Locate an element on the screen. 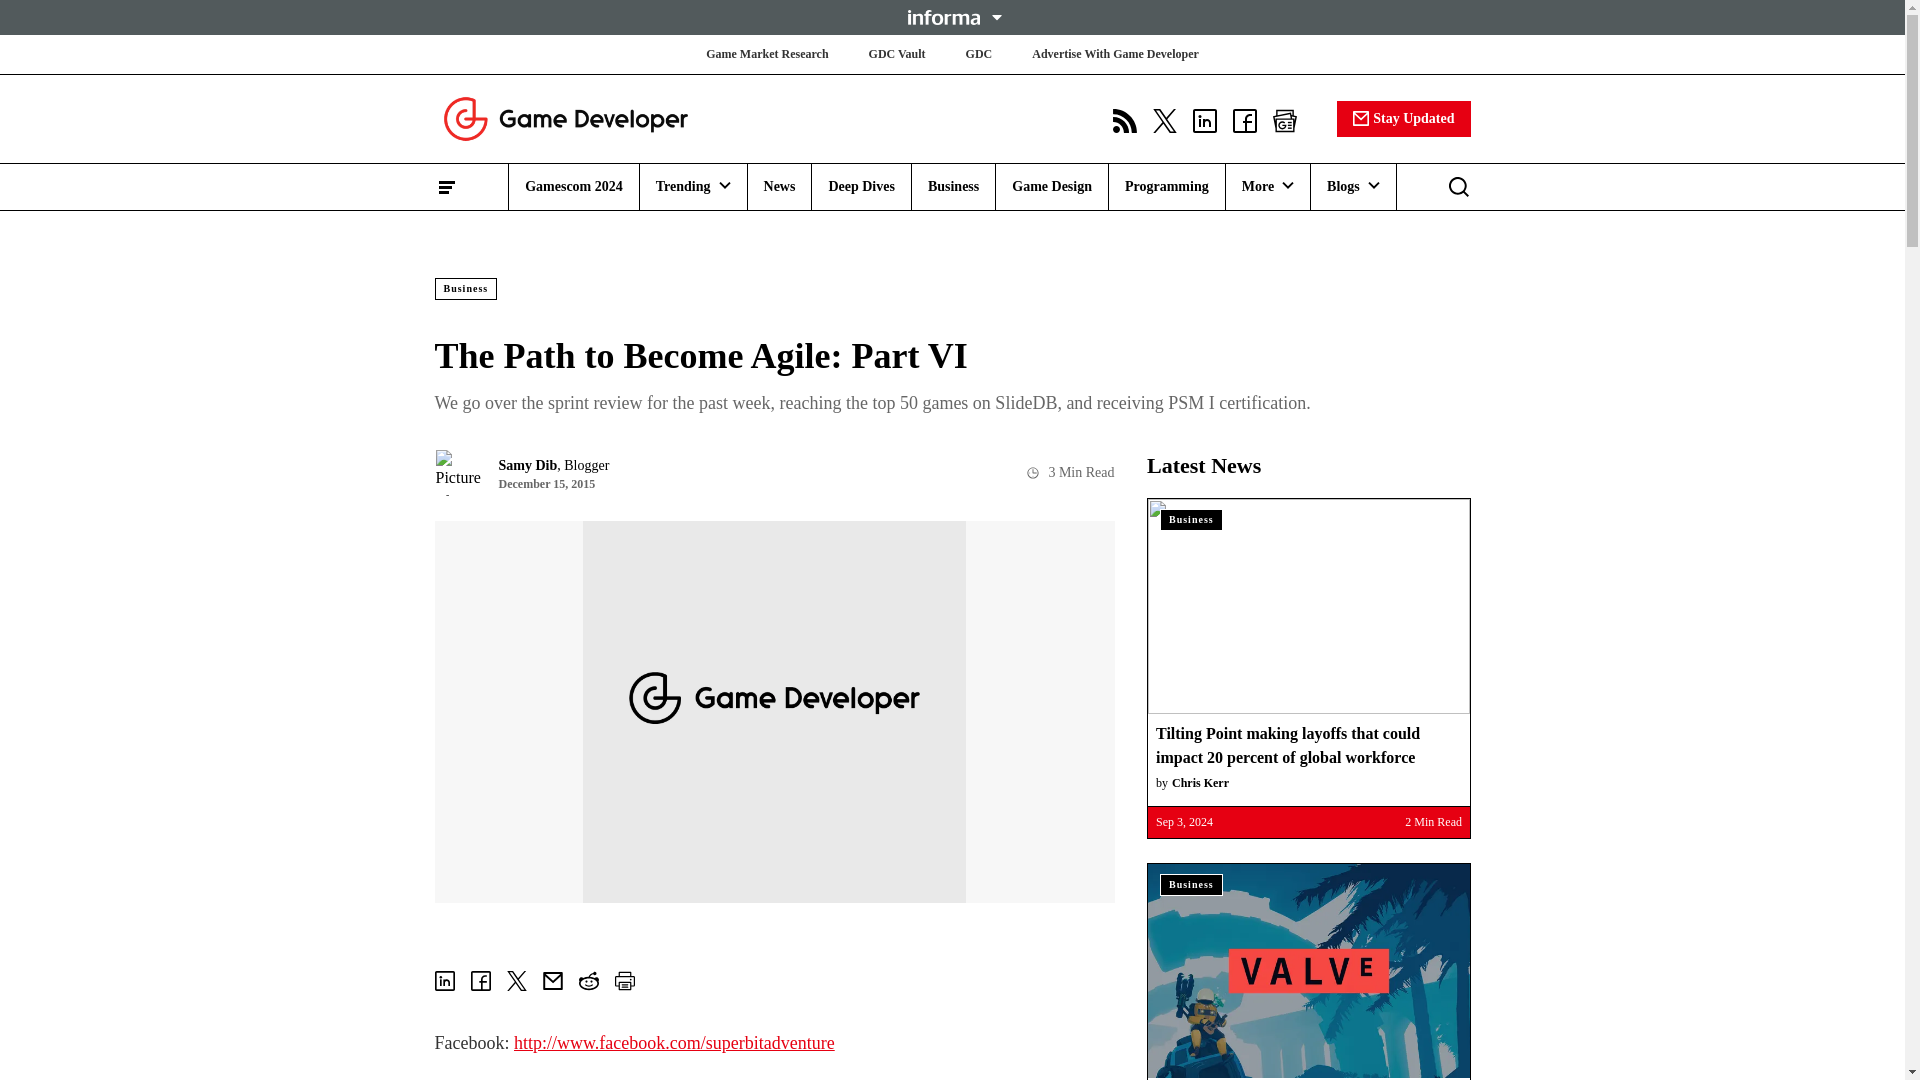  Advertise With Game Developer is located at coordinates (1115, 54).